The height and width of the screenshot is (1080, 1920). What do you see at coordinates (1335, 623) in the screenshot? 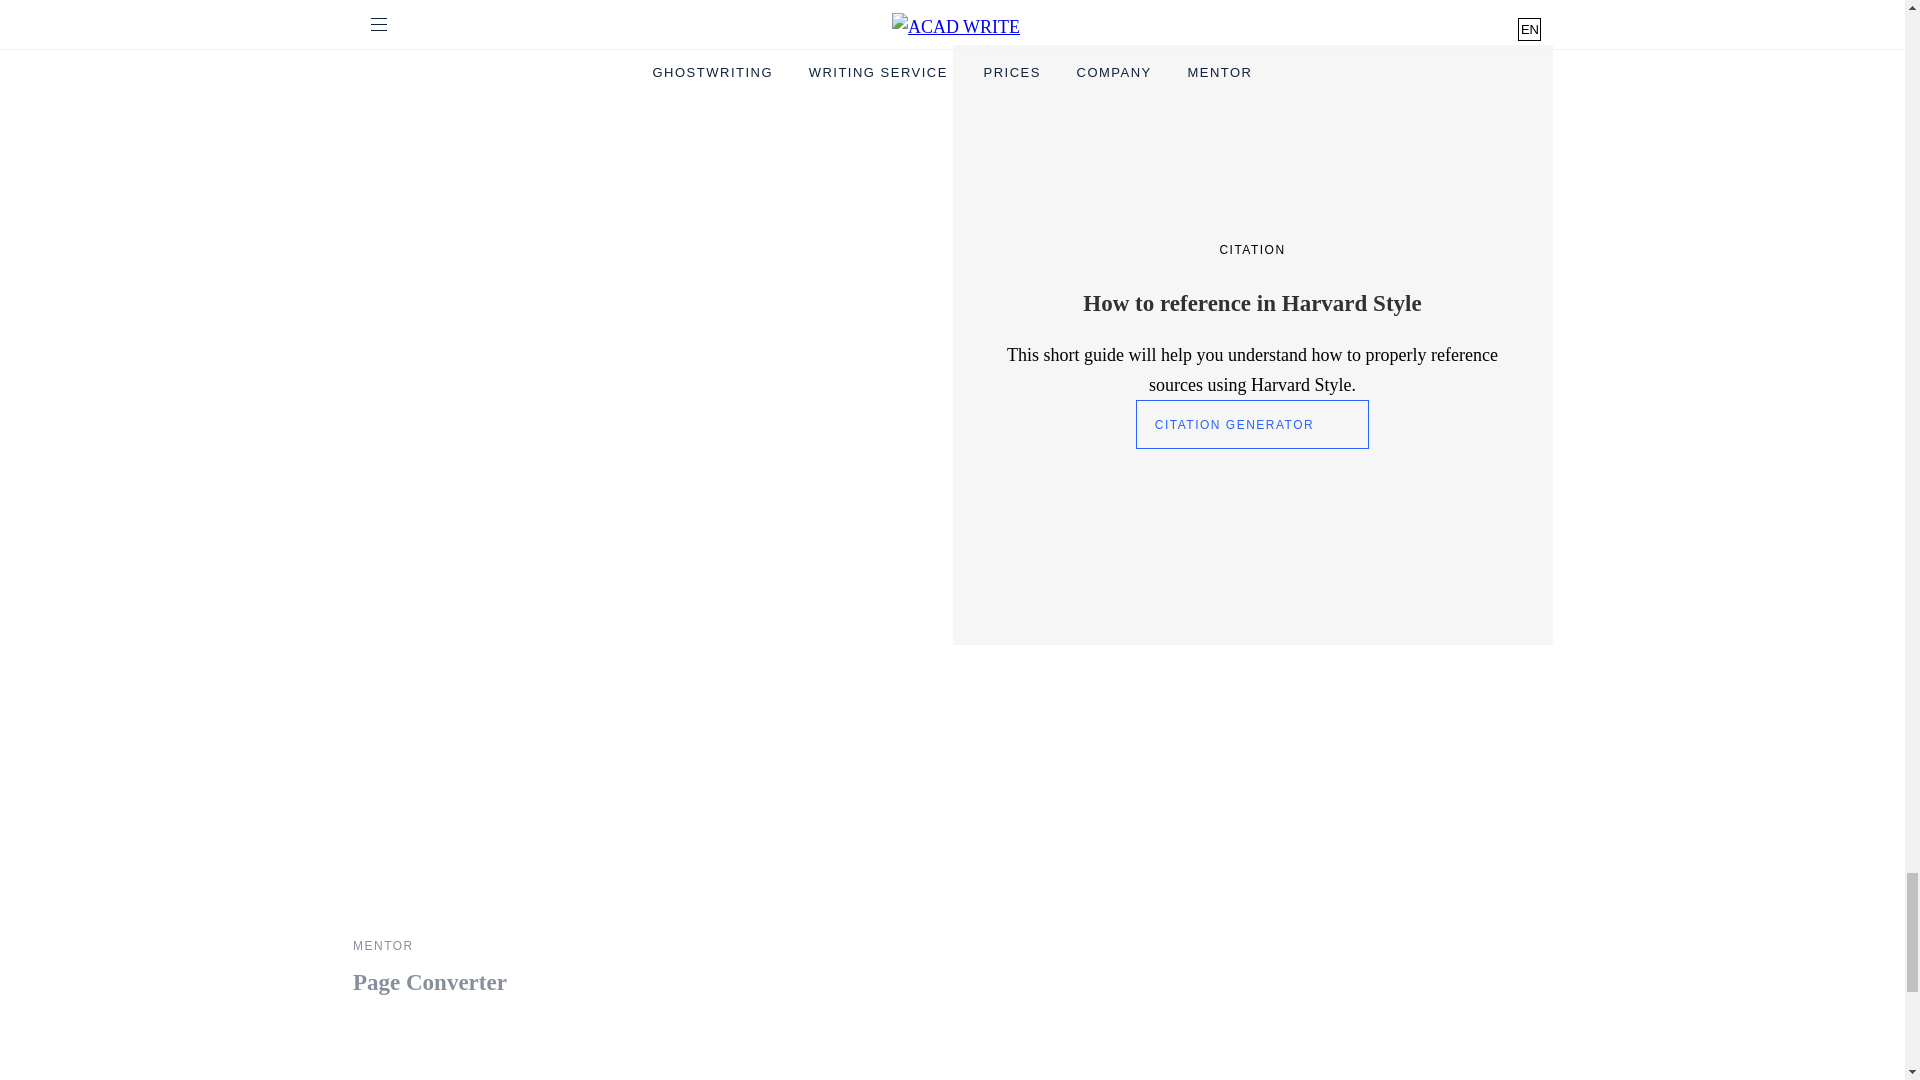
I see `arrow-left` at bounding box center [1335, 623].